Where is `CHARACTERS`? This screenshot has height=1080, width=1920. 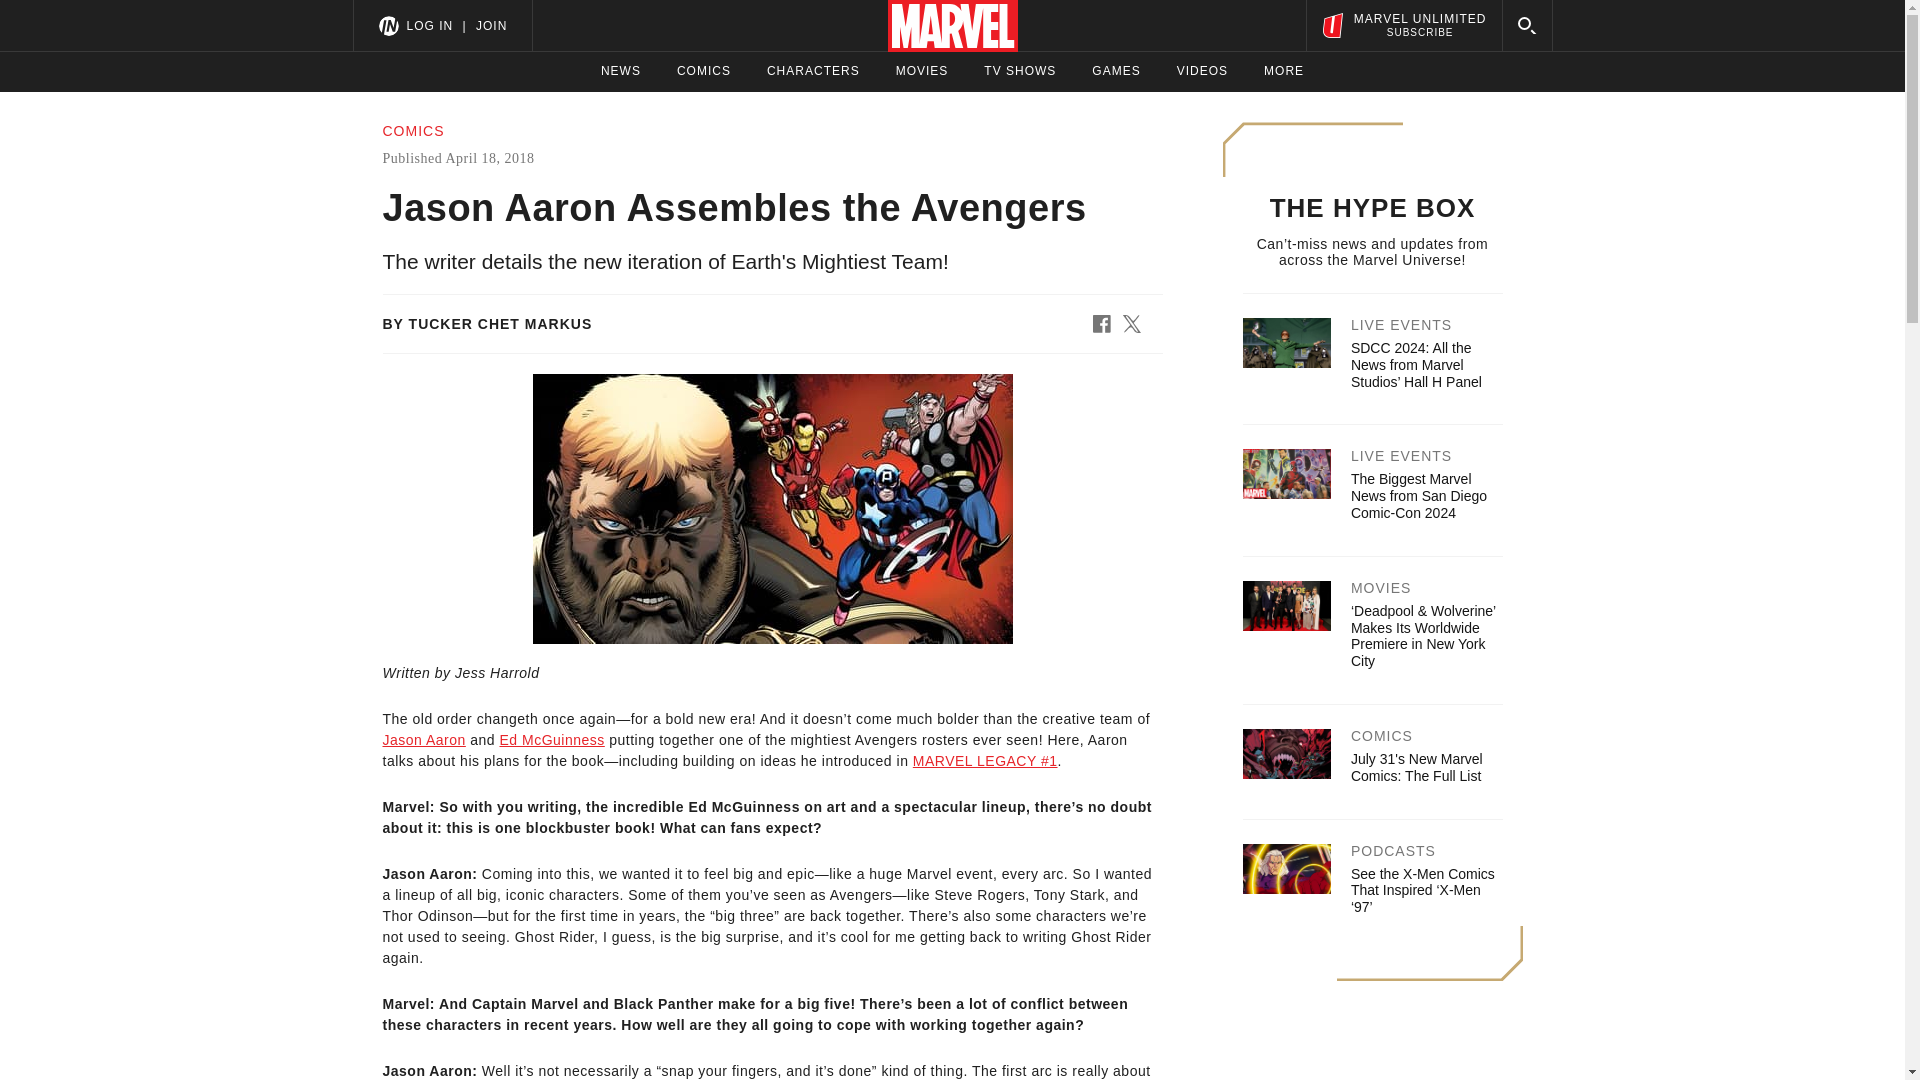 CHARACTERS is located at coordinates (1202, 71).